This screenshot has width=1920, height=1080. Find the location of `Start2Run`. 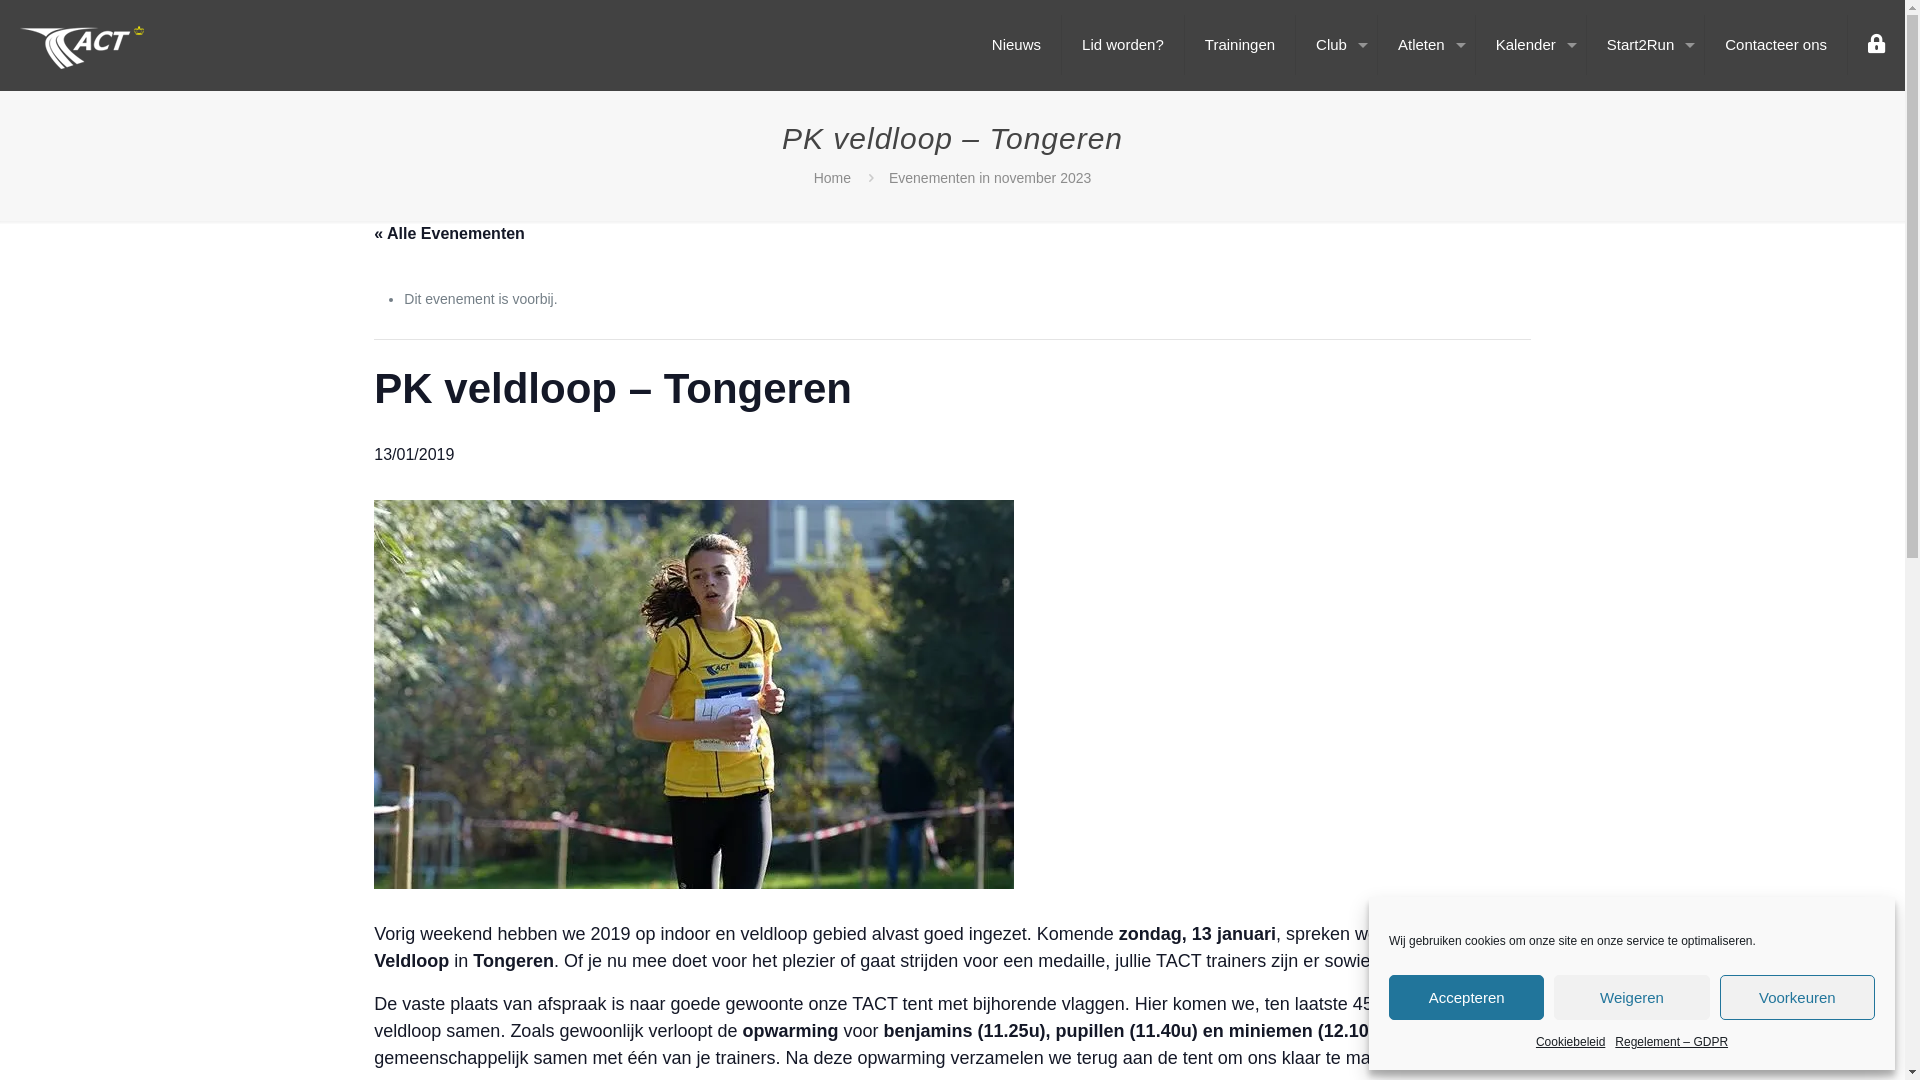

Start2Run is located at coordinates (1646, 45).